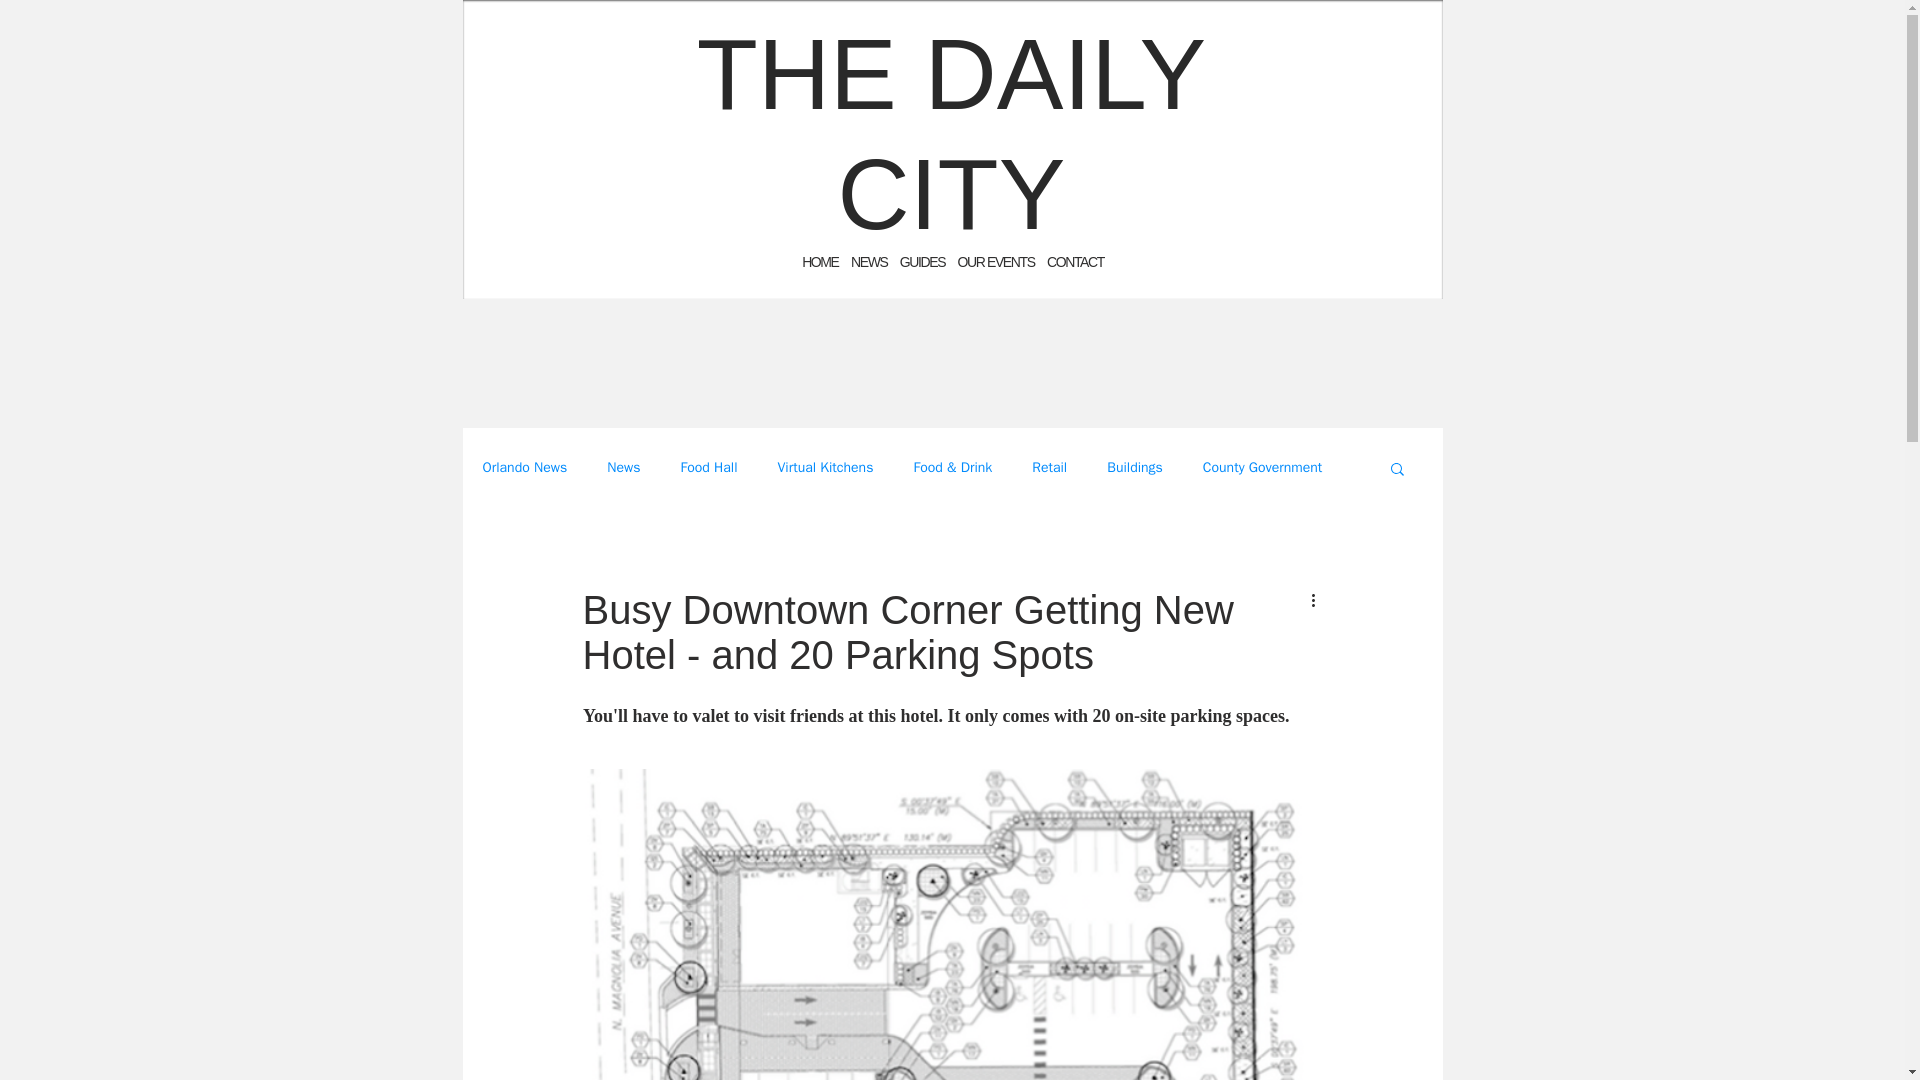  What do you see at coordinates (1135, 468) in the screenshot?
I see `Buildings` at bounding box center [1135, 468].